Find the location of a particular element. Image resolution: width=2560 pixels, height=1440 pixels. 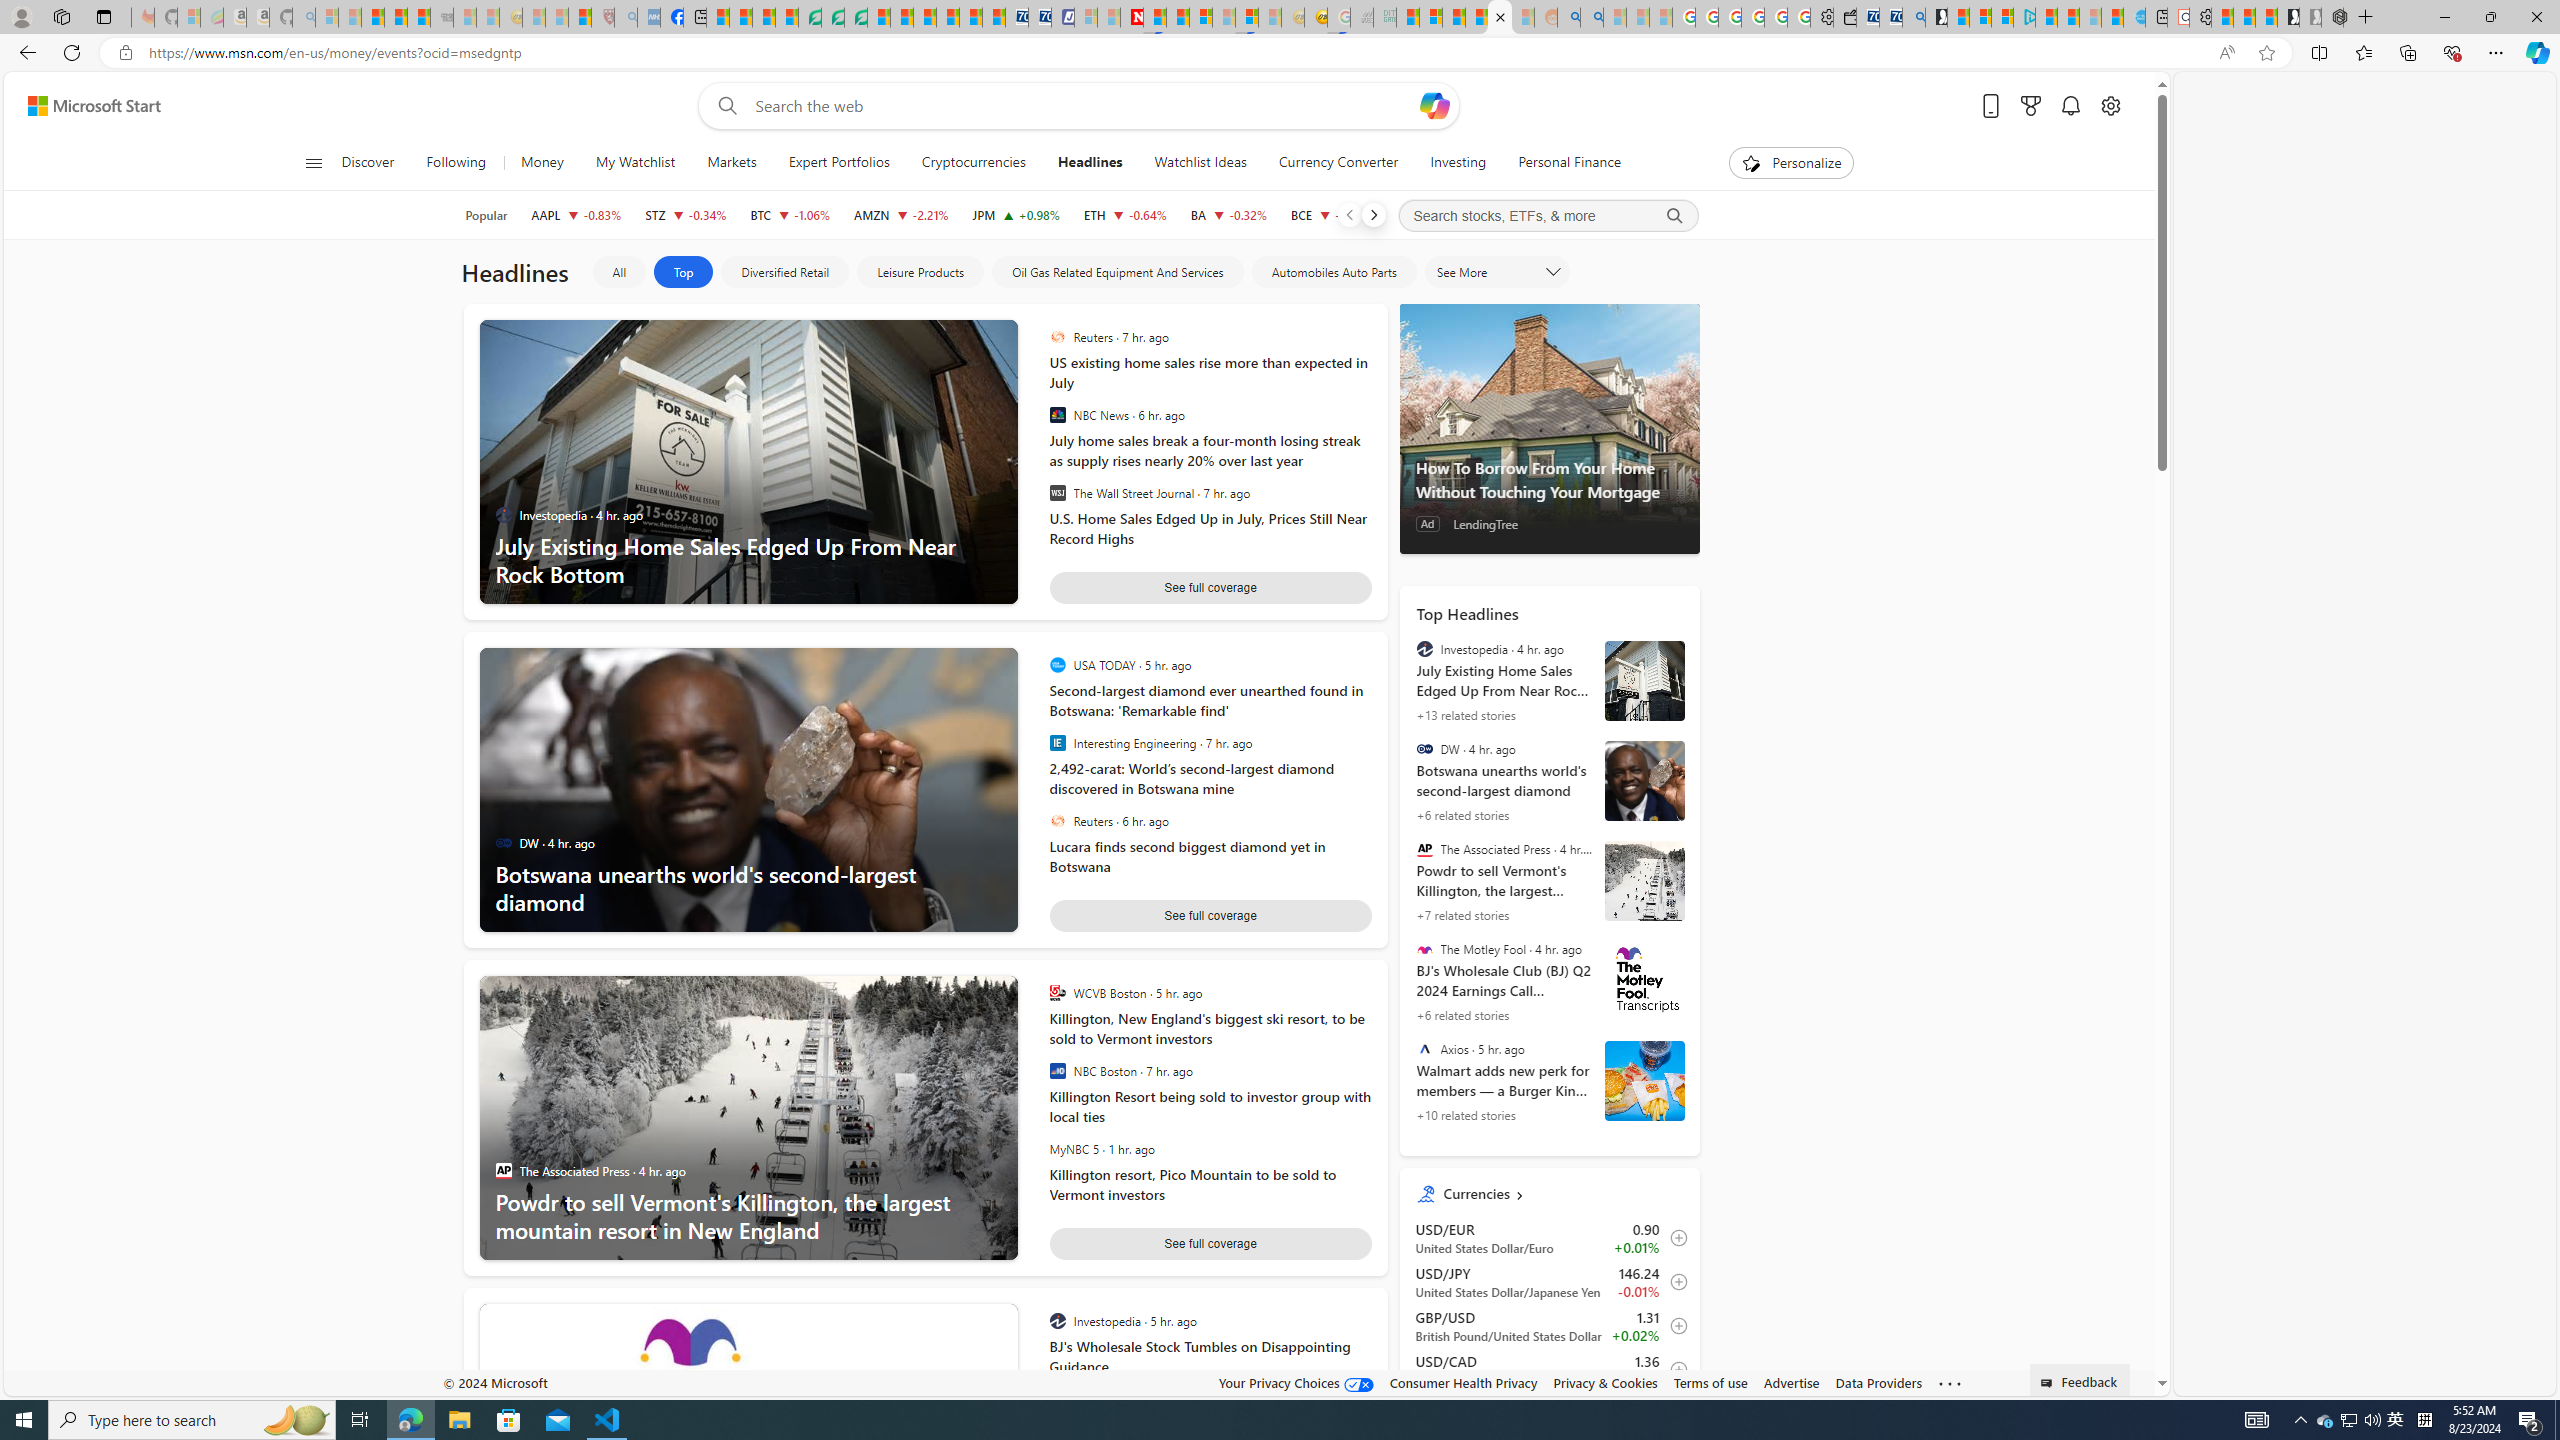

Discover is located at coordinates (376, 163).